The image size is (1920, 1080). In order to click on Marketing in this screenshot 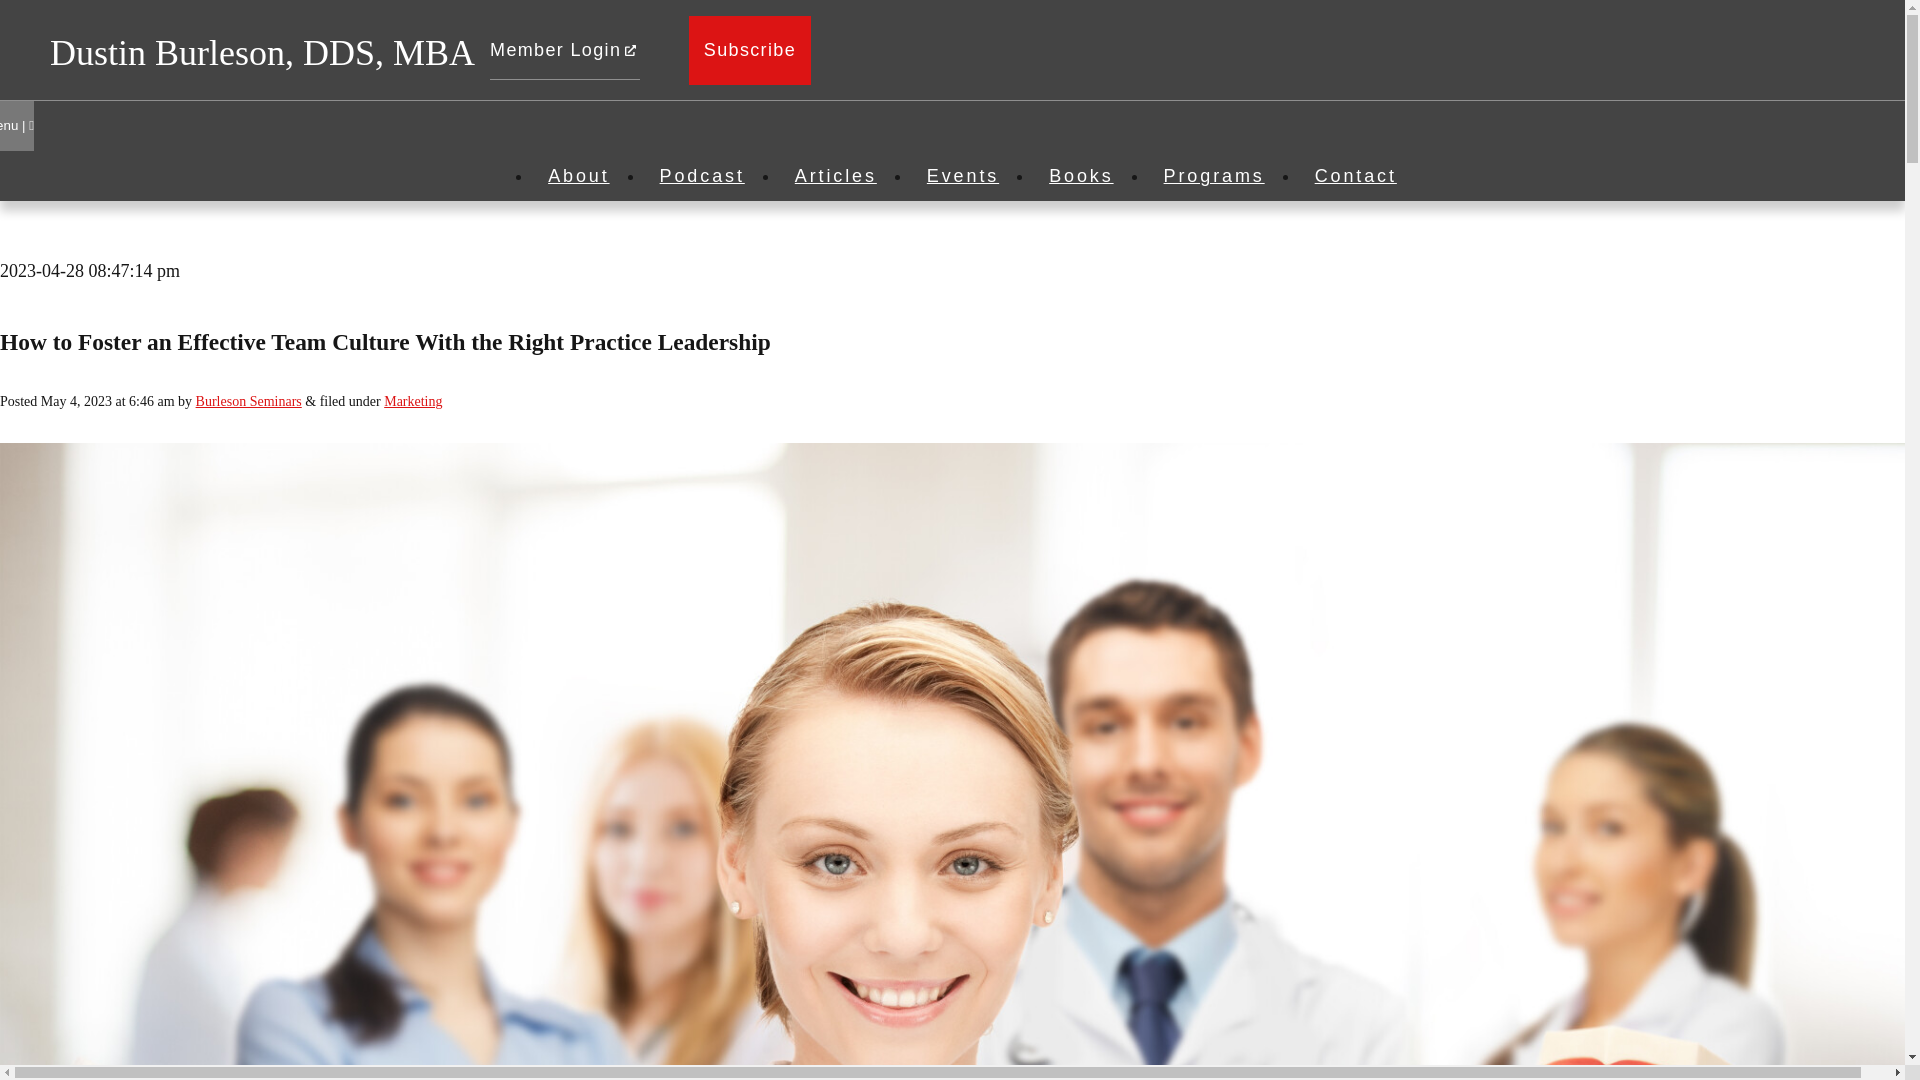, I will do `click(412, 402)`.